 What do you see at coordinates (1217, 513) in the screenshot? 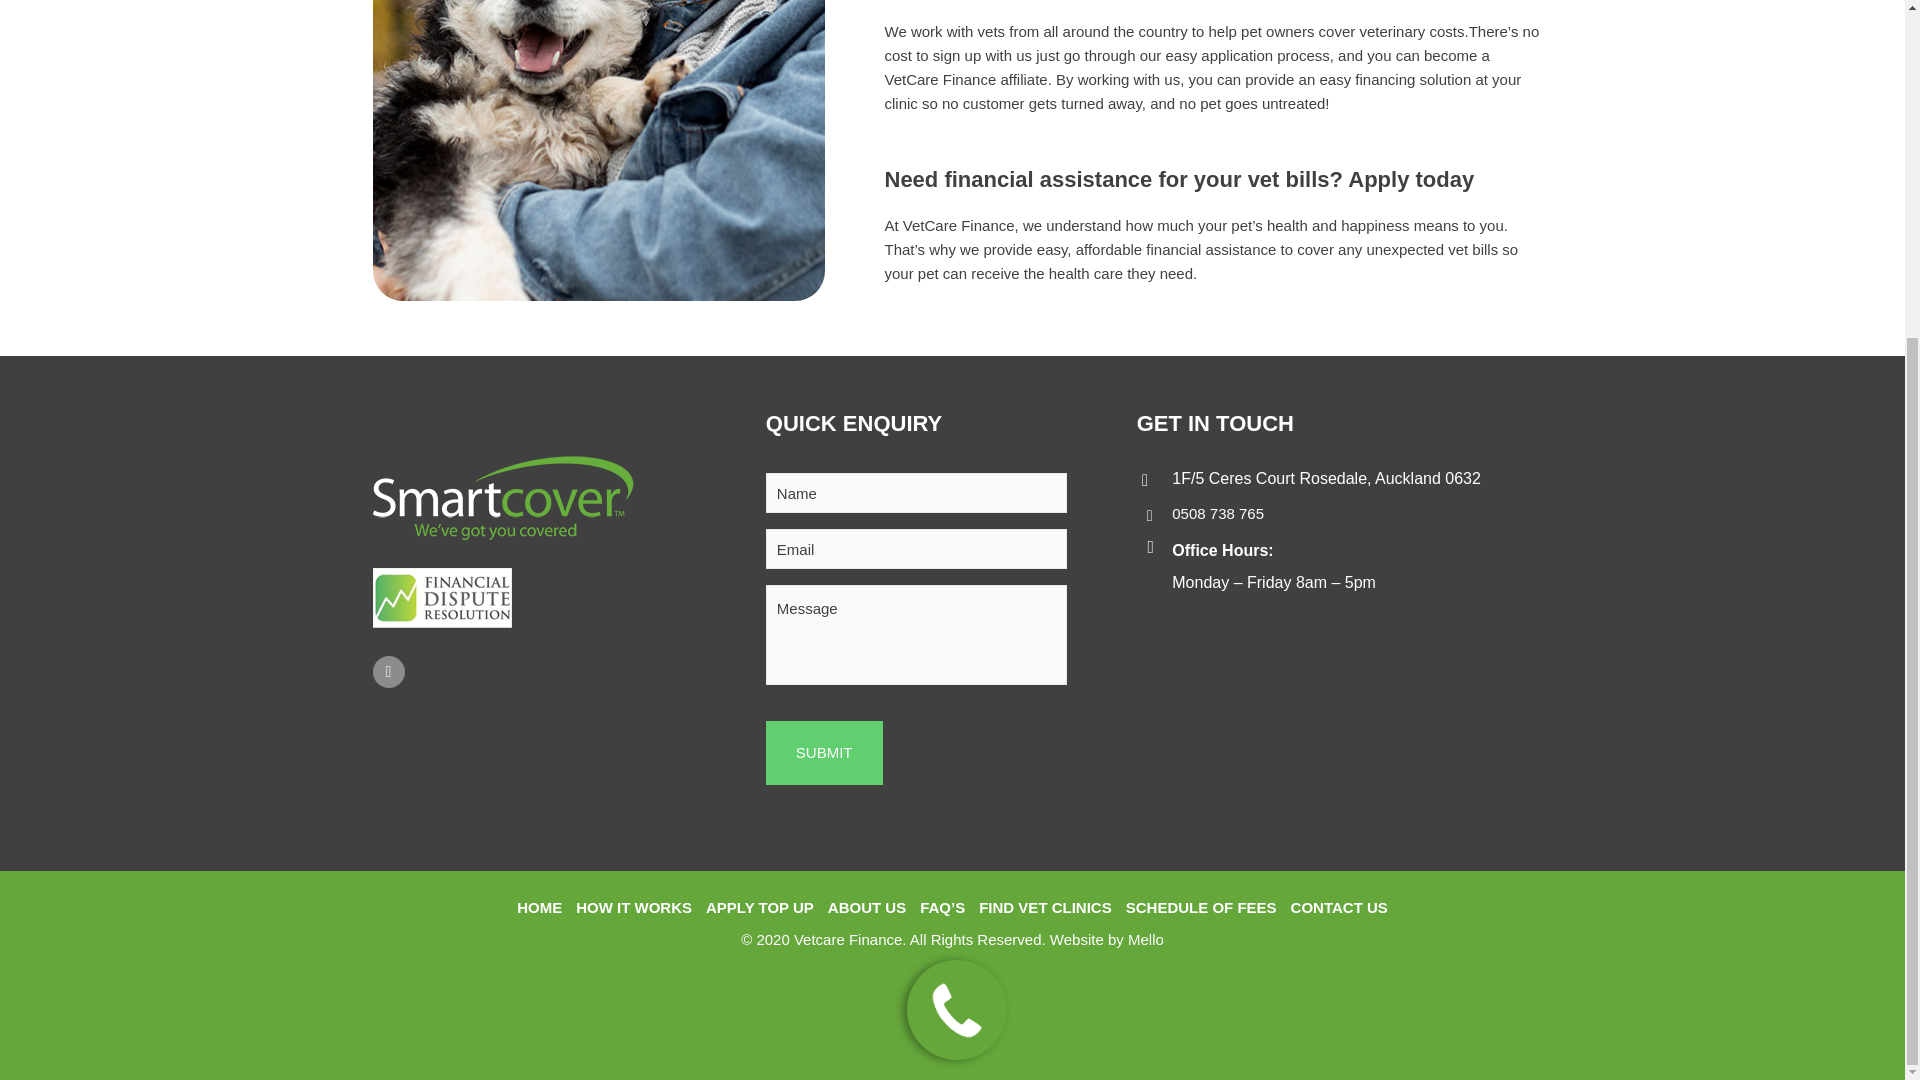
I see `0508 738 765` at bounding box center [1217, 513].